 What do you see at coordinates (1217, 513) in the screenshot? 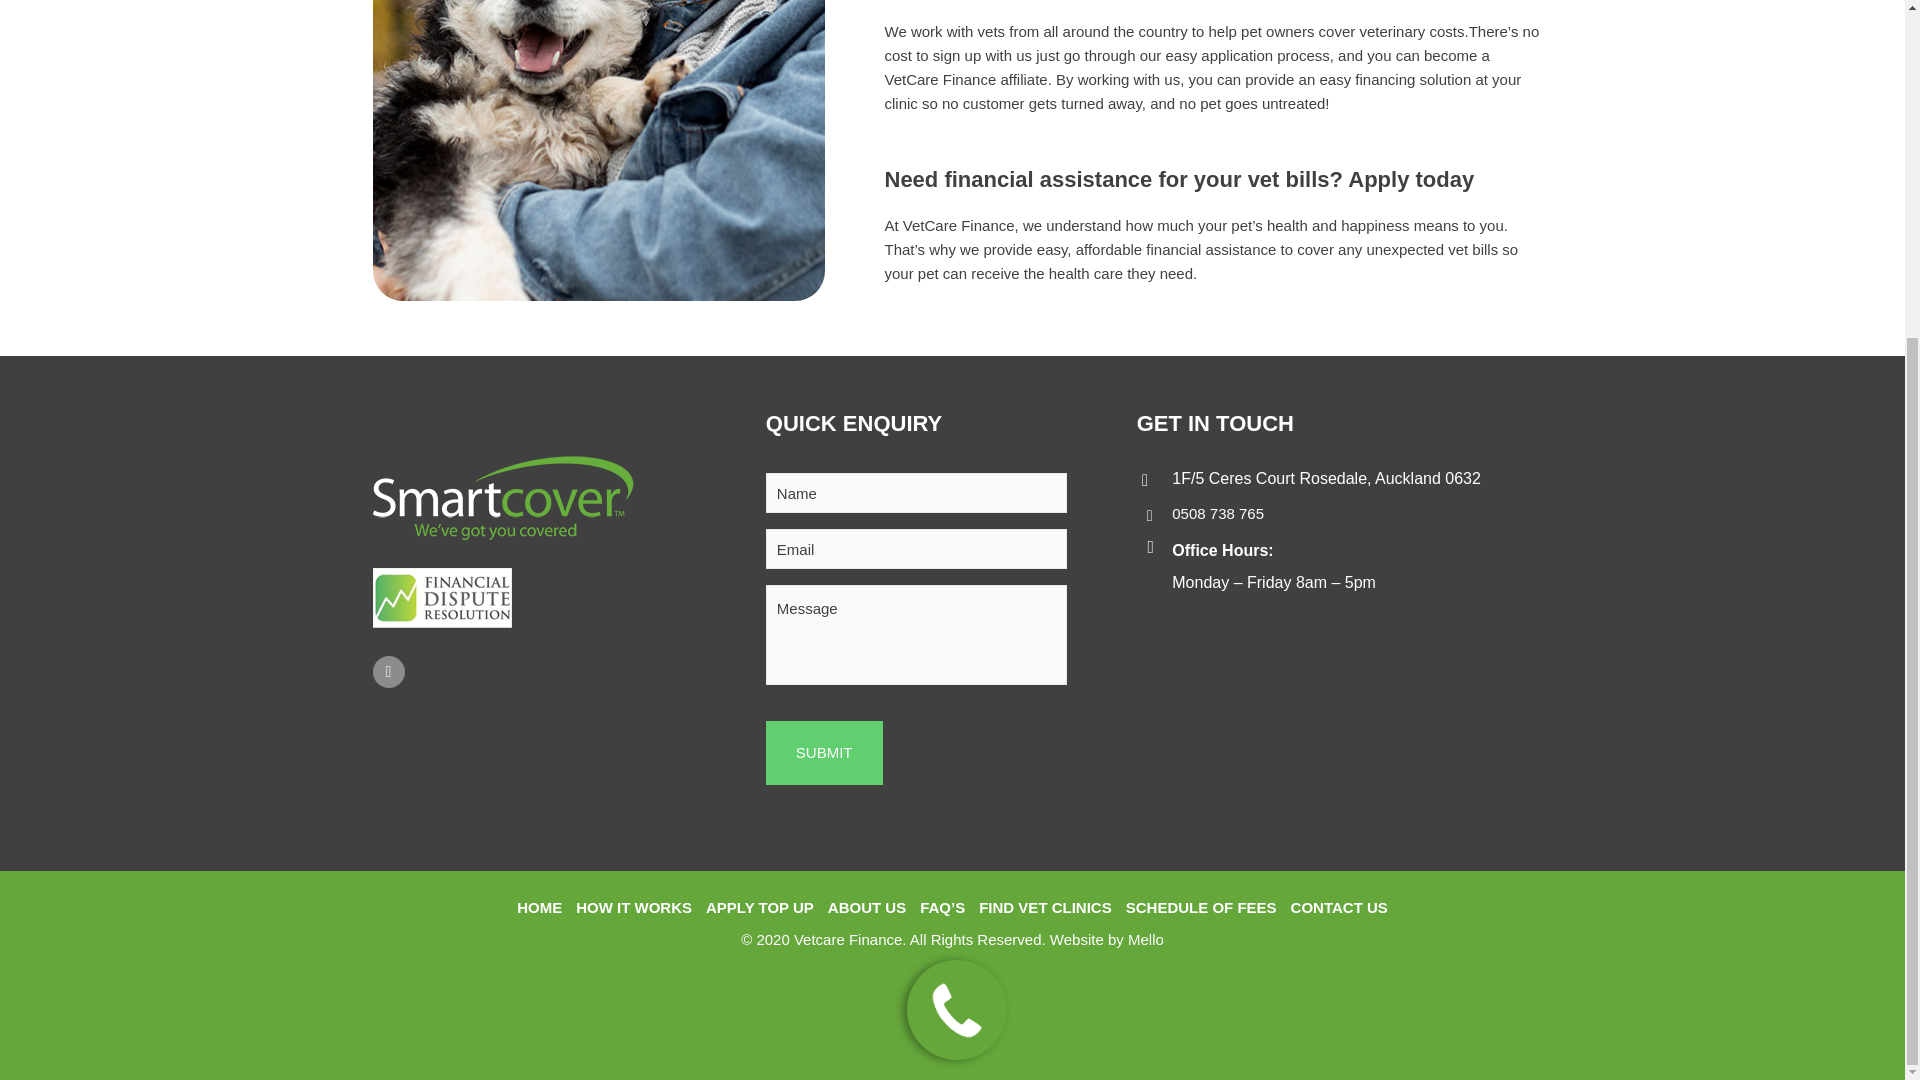
I see `0508 738 765` at bounding box center [1217, 513].